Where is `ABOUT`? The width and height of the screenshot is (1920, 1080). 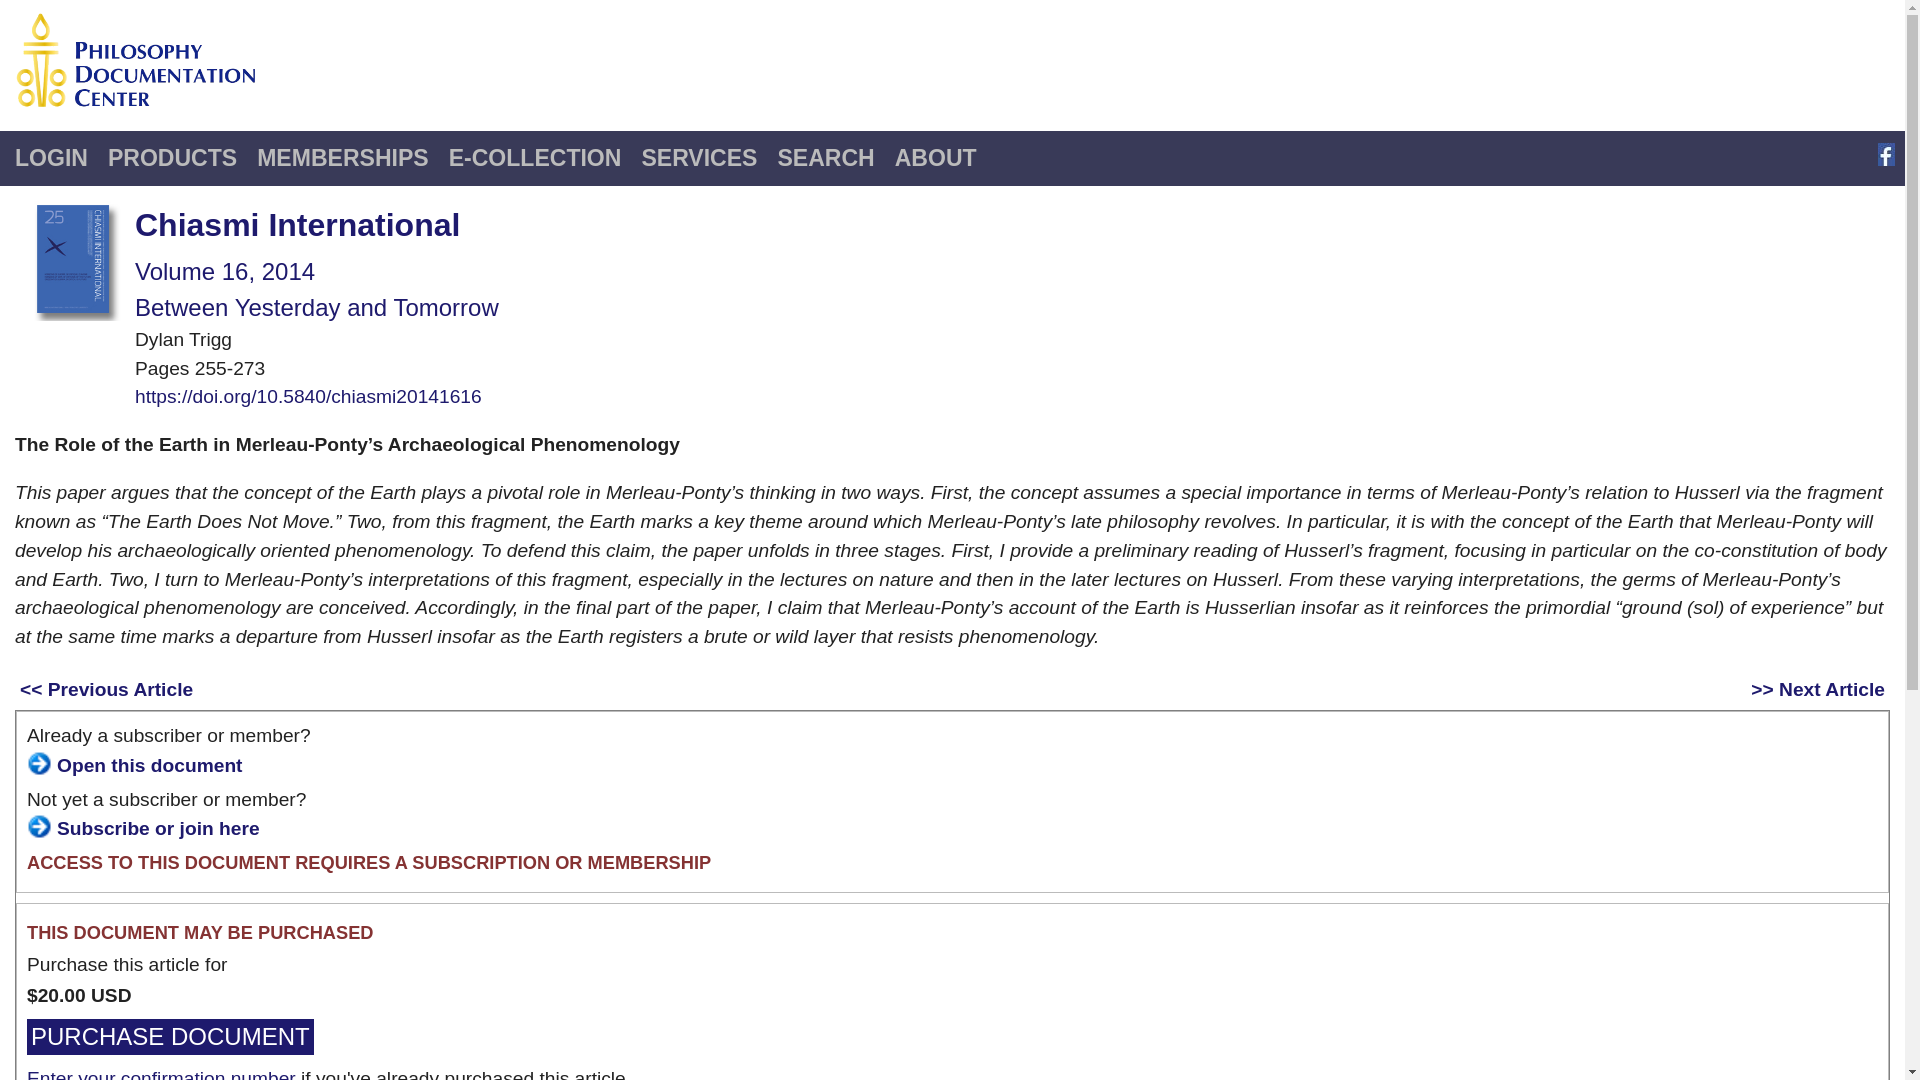 ABOUT is located at coordinates (936, 158).